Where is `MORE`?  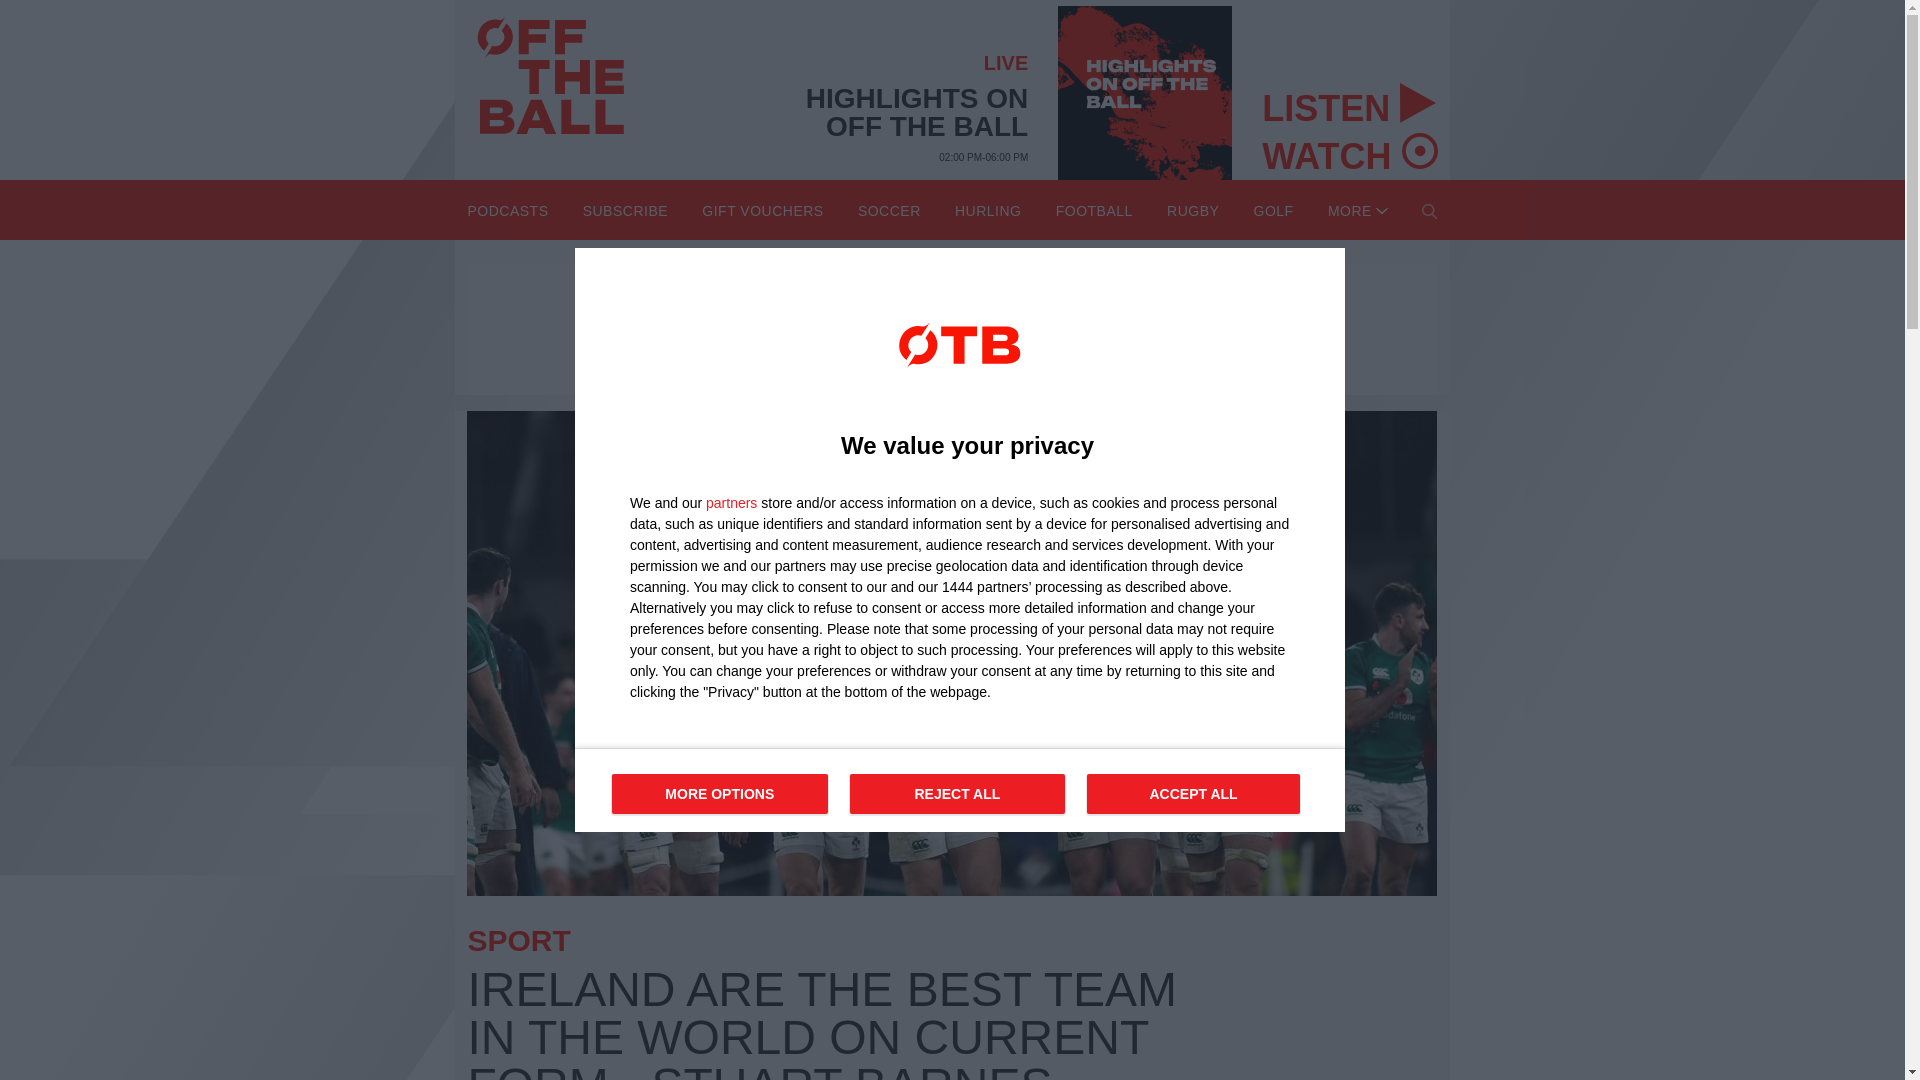 MORE is located at coordinates (890, 210).